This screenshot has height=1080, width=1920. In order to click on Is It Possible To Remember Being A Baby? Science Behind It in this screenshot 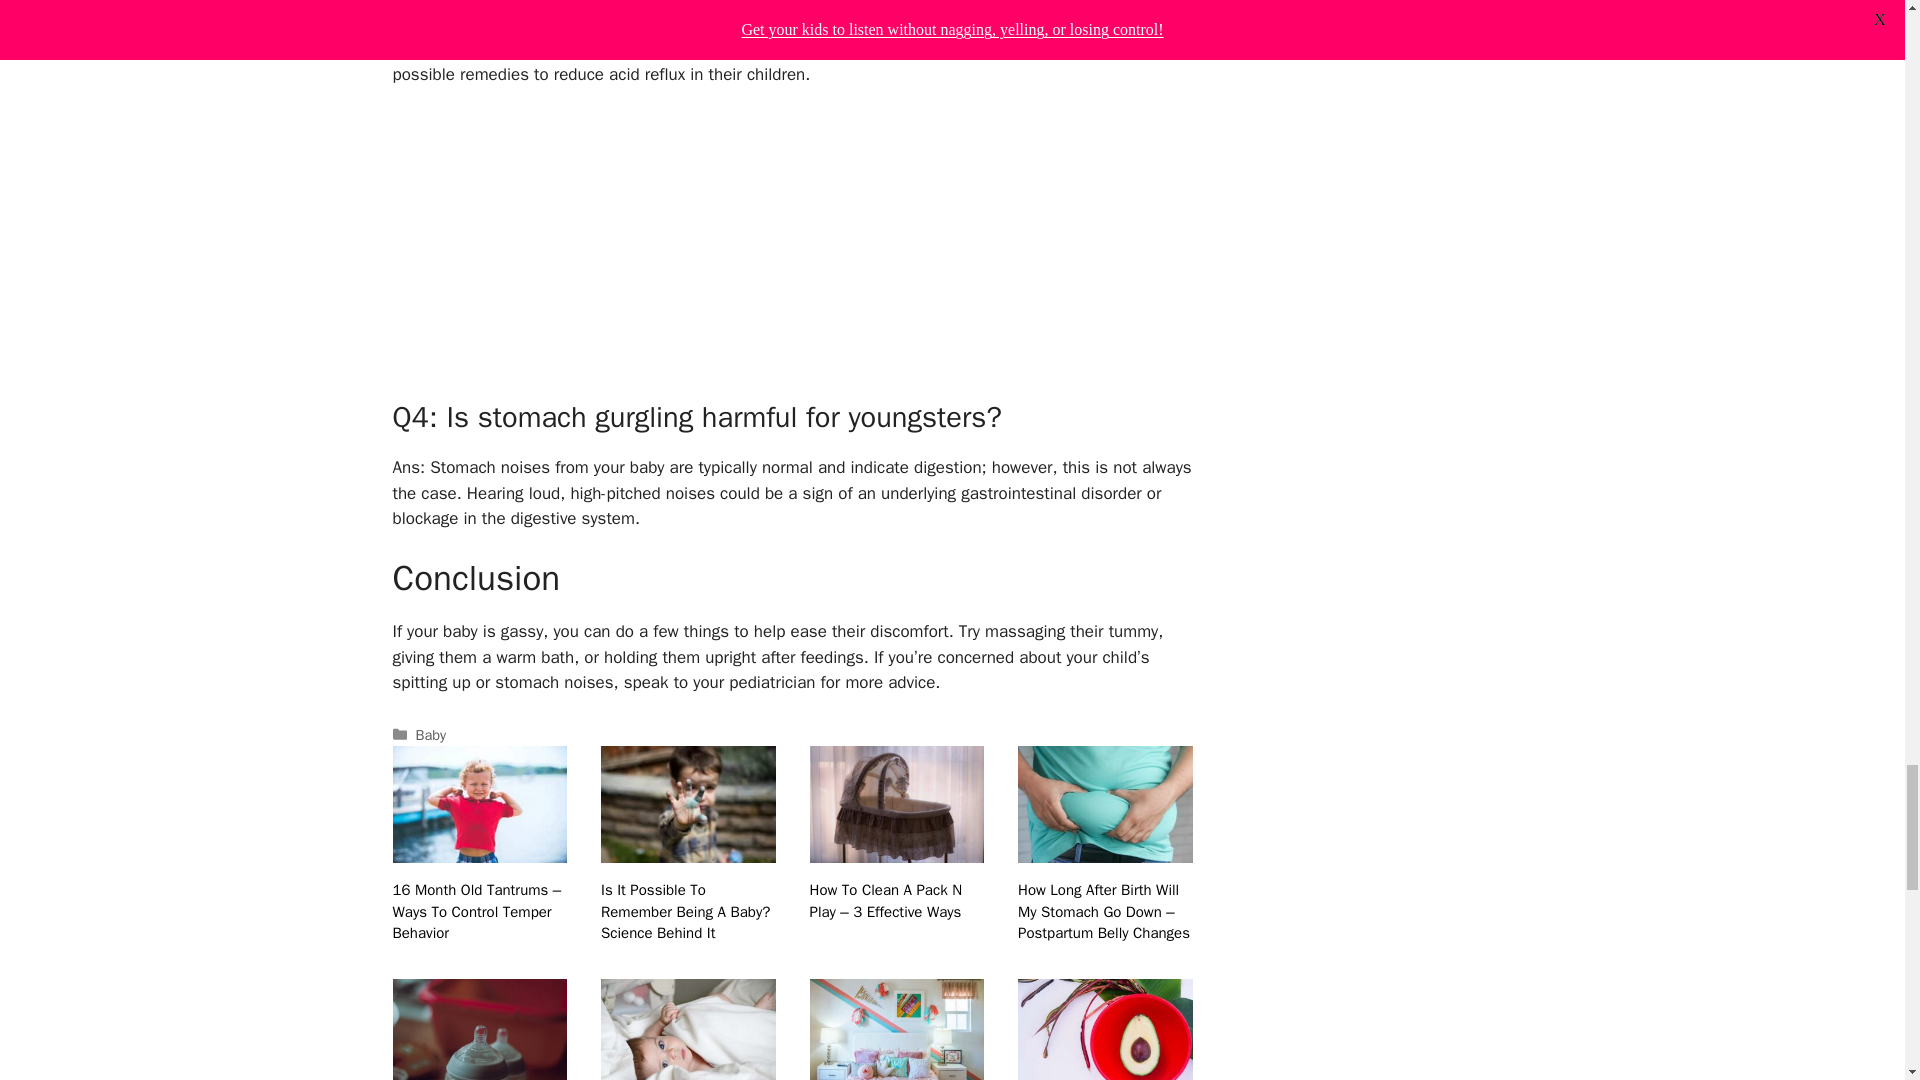, I will do `click(688, 849)`.